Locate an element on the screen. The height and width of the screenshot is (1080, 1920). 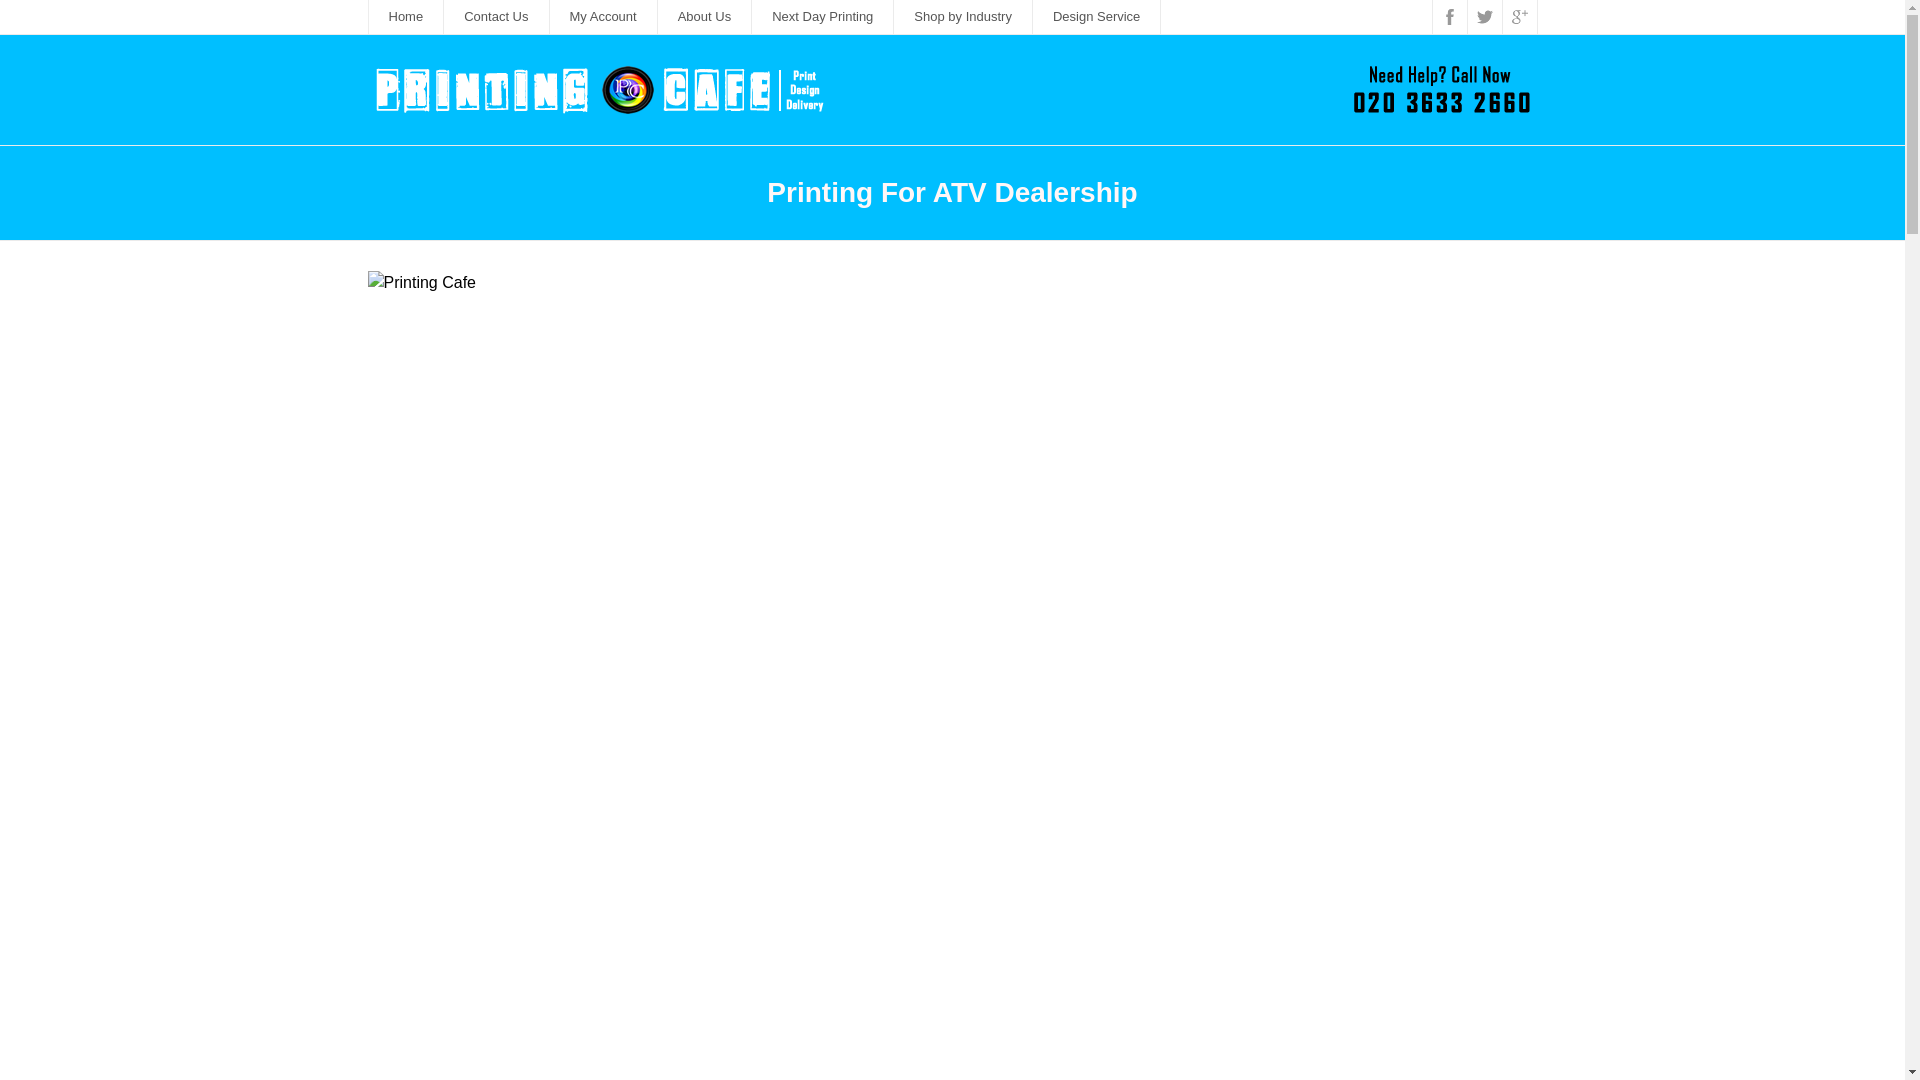
Calendars pc is located at coordinates (1402, 789).